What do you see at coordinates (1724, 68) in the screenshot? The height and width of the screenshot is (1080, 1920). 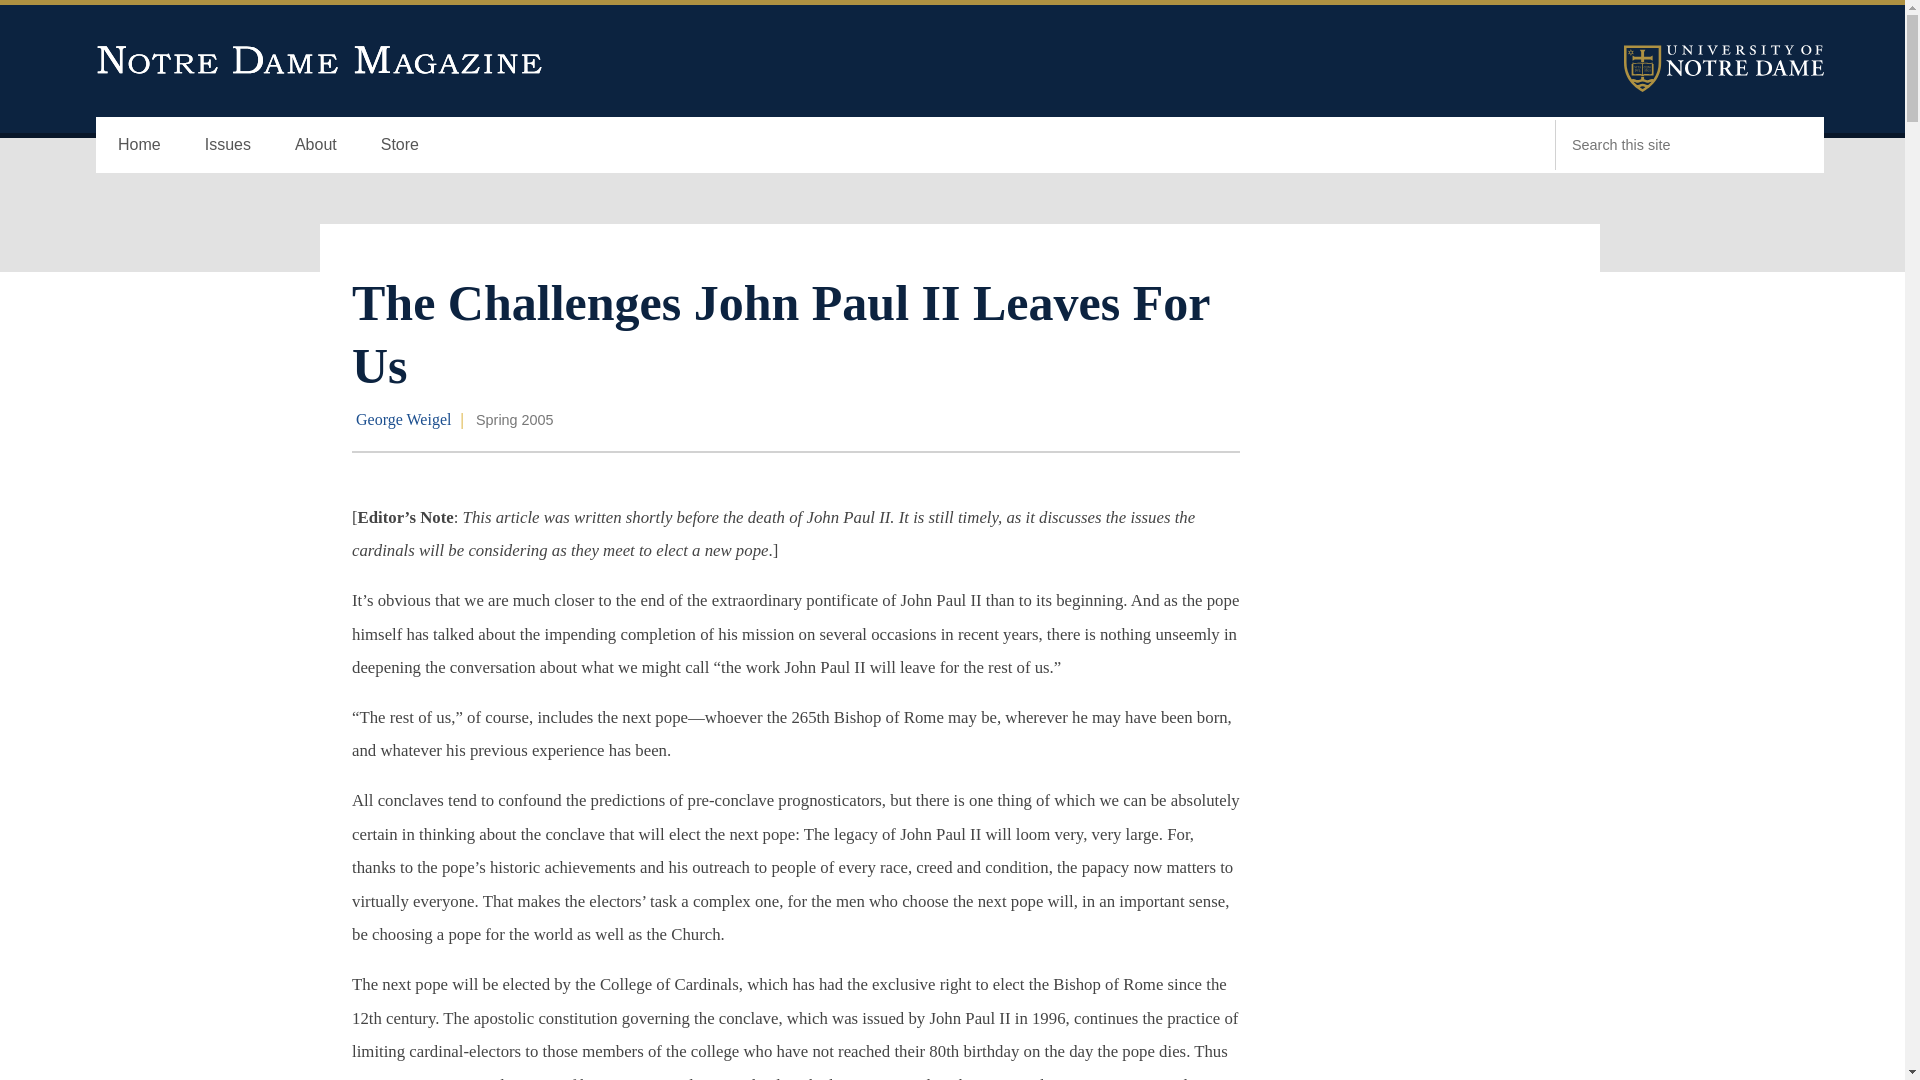 I see `University of Notre Dame` at bounding box center [1724, 68].